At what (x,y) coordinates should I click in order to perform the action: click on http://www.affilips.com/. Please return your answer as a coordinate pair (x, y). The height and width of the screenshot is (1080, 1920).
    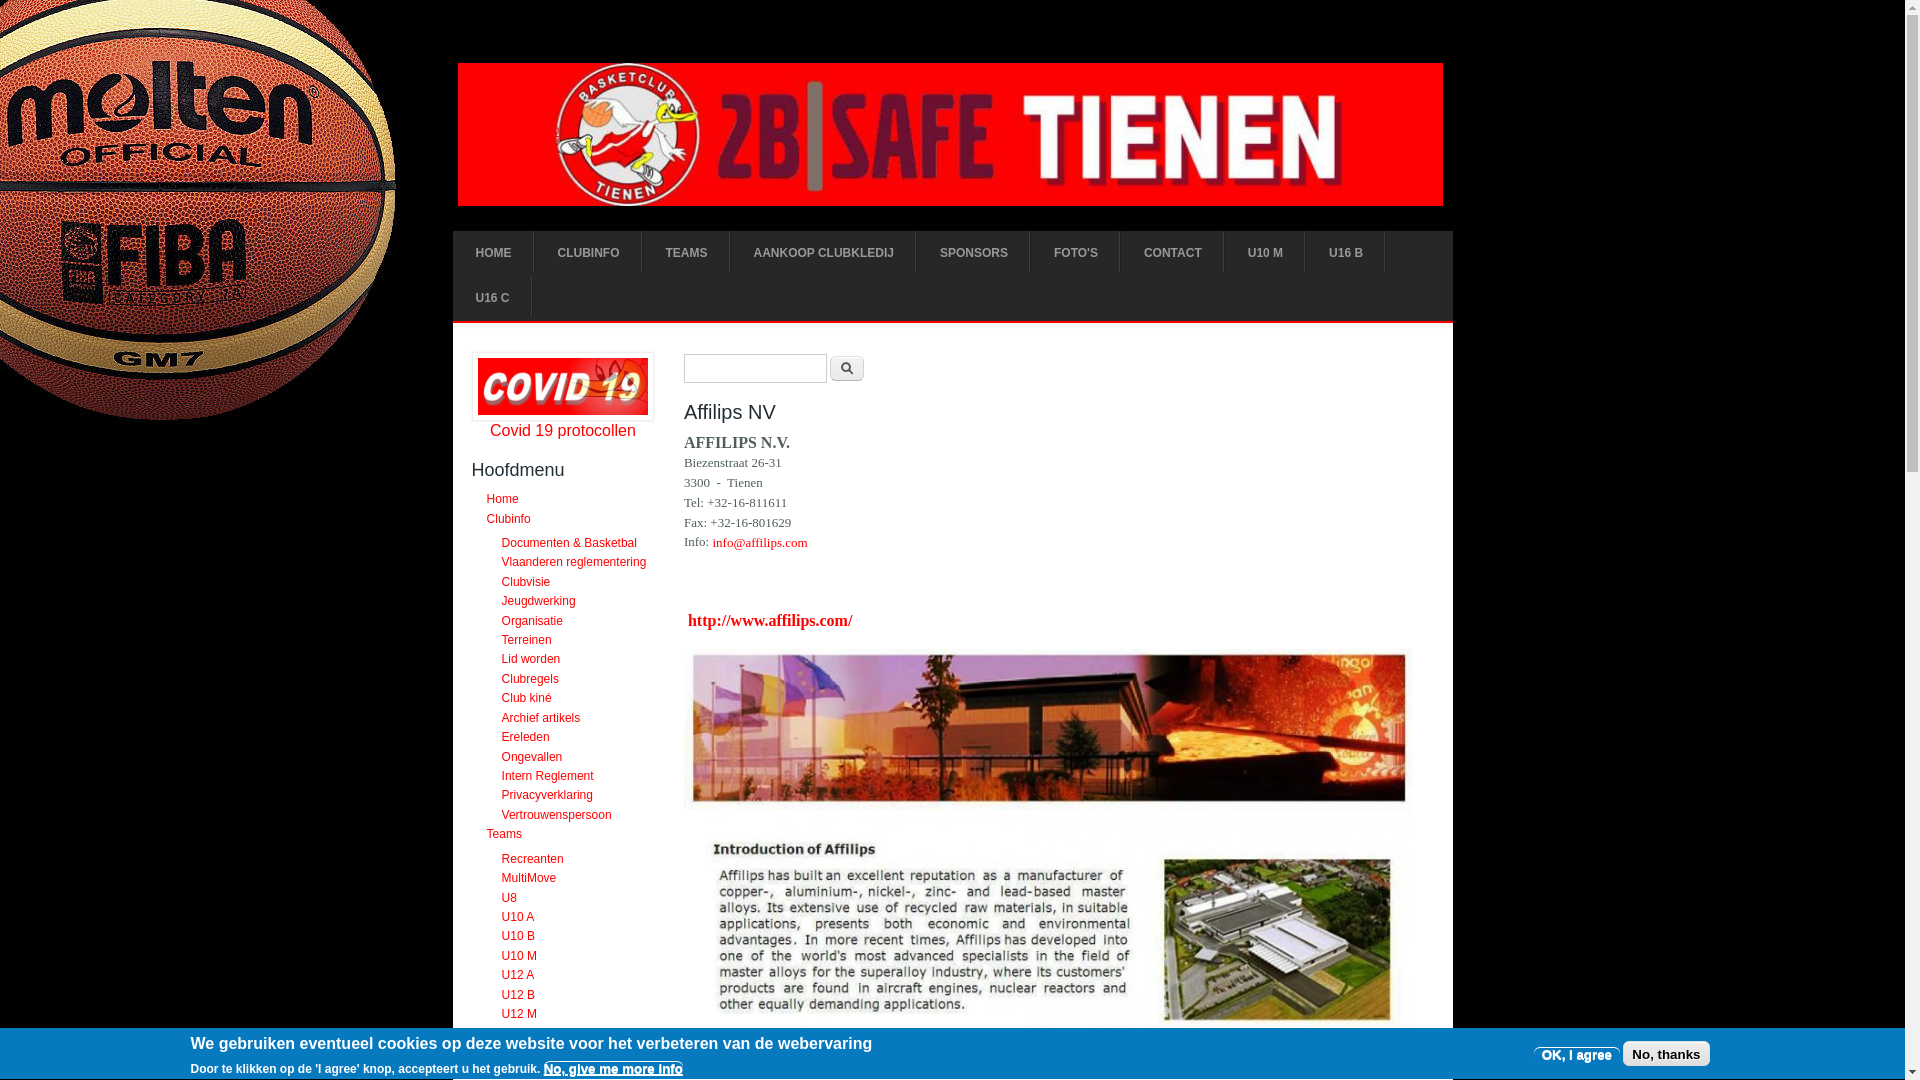
    Looking at the image, I should click on (770, 618).